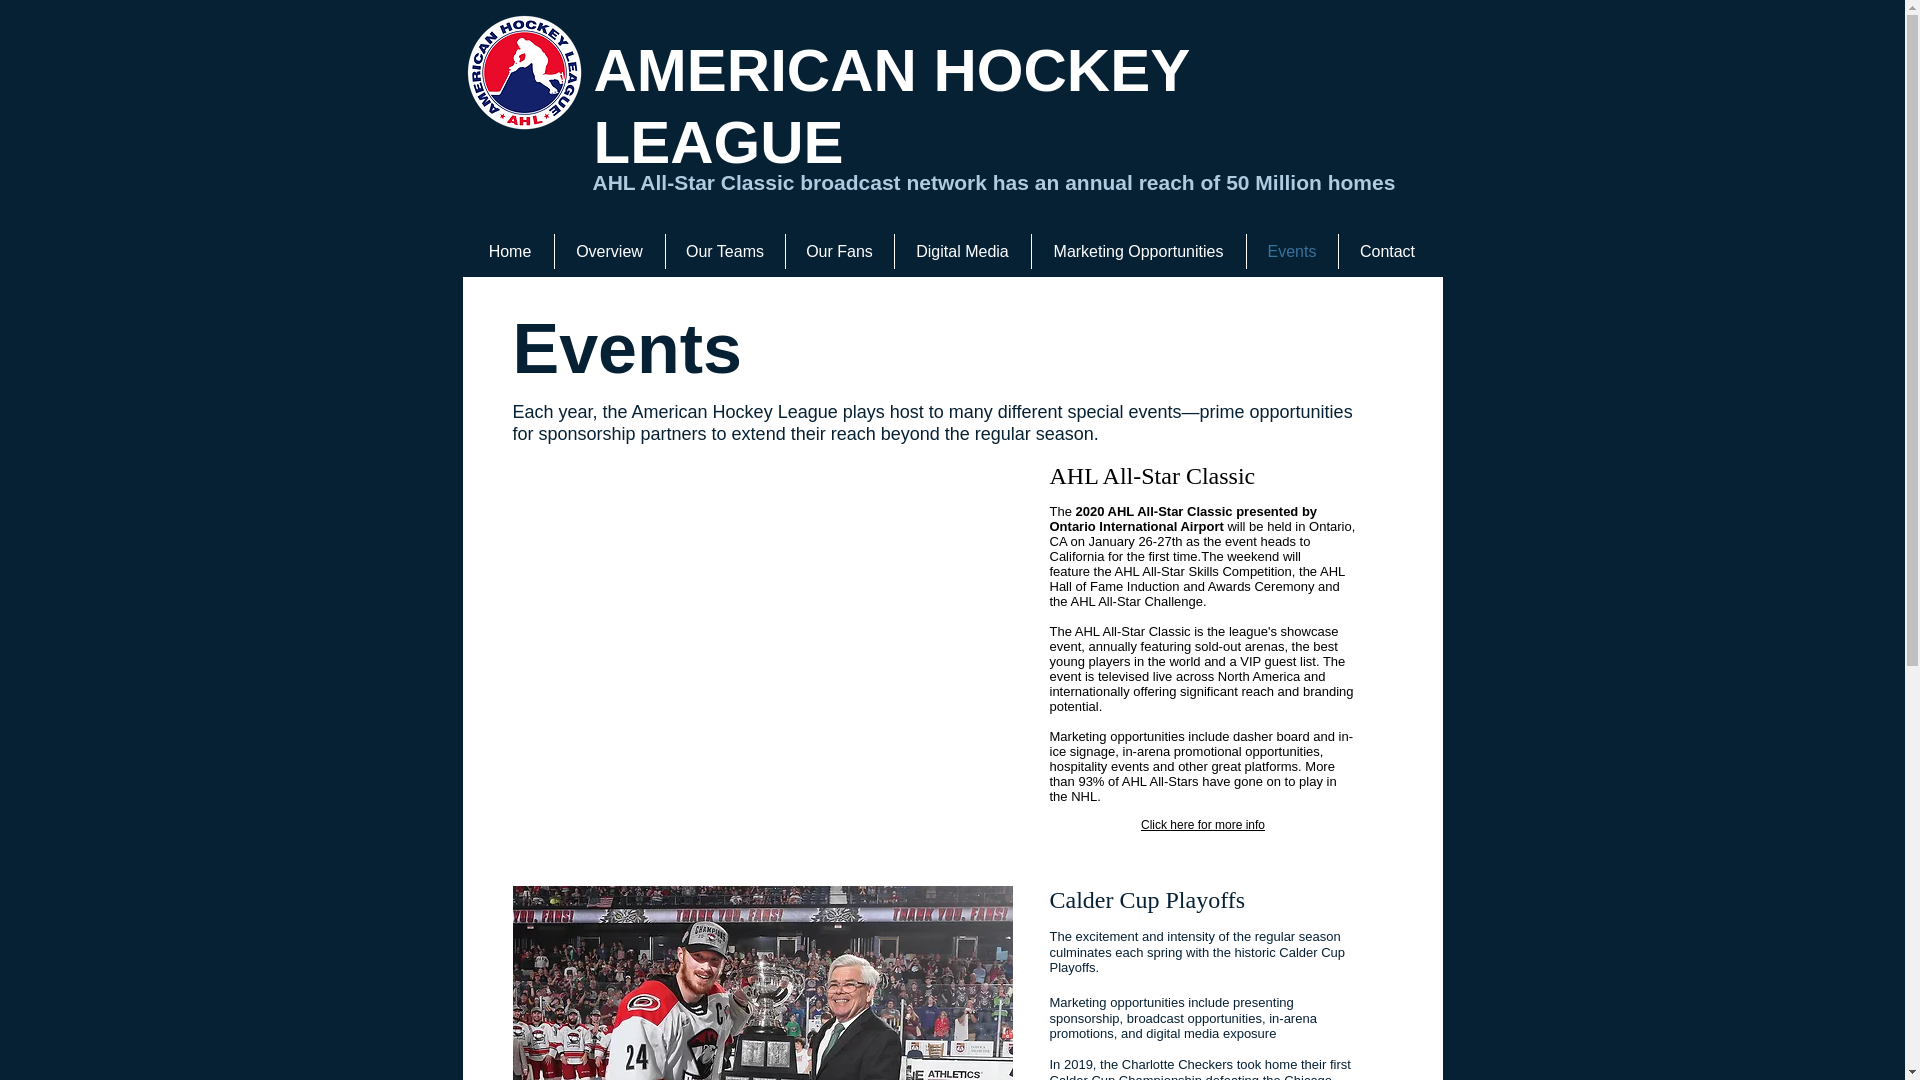  Describe the element at coordinates (1291, 251) in the screenshot. I see `Events` at that location.